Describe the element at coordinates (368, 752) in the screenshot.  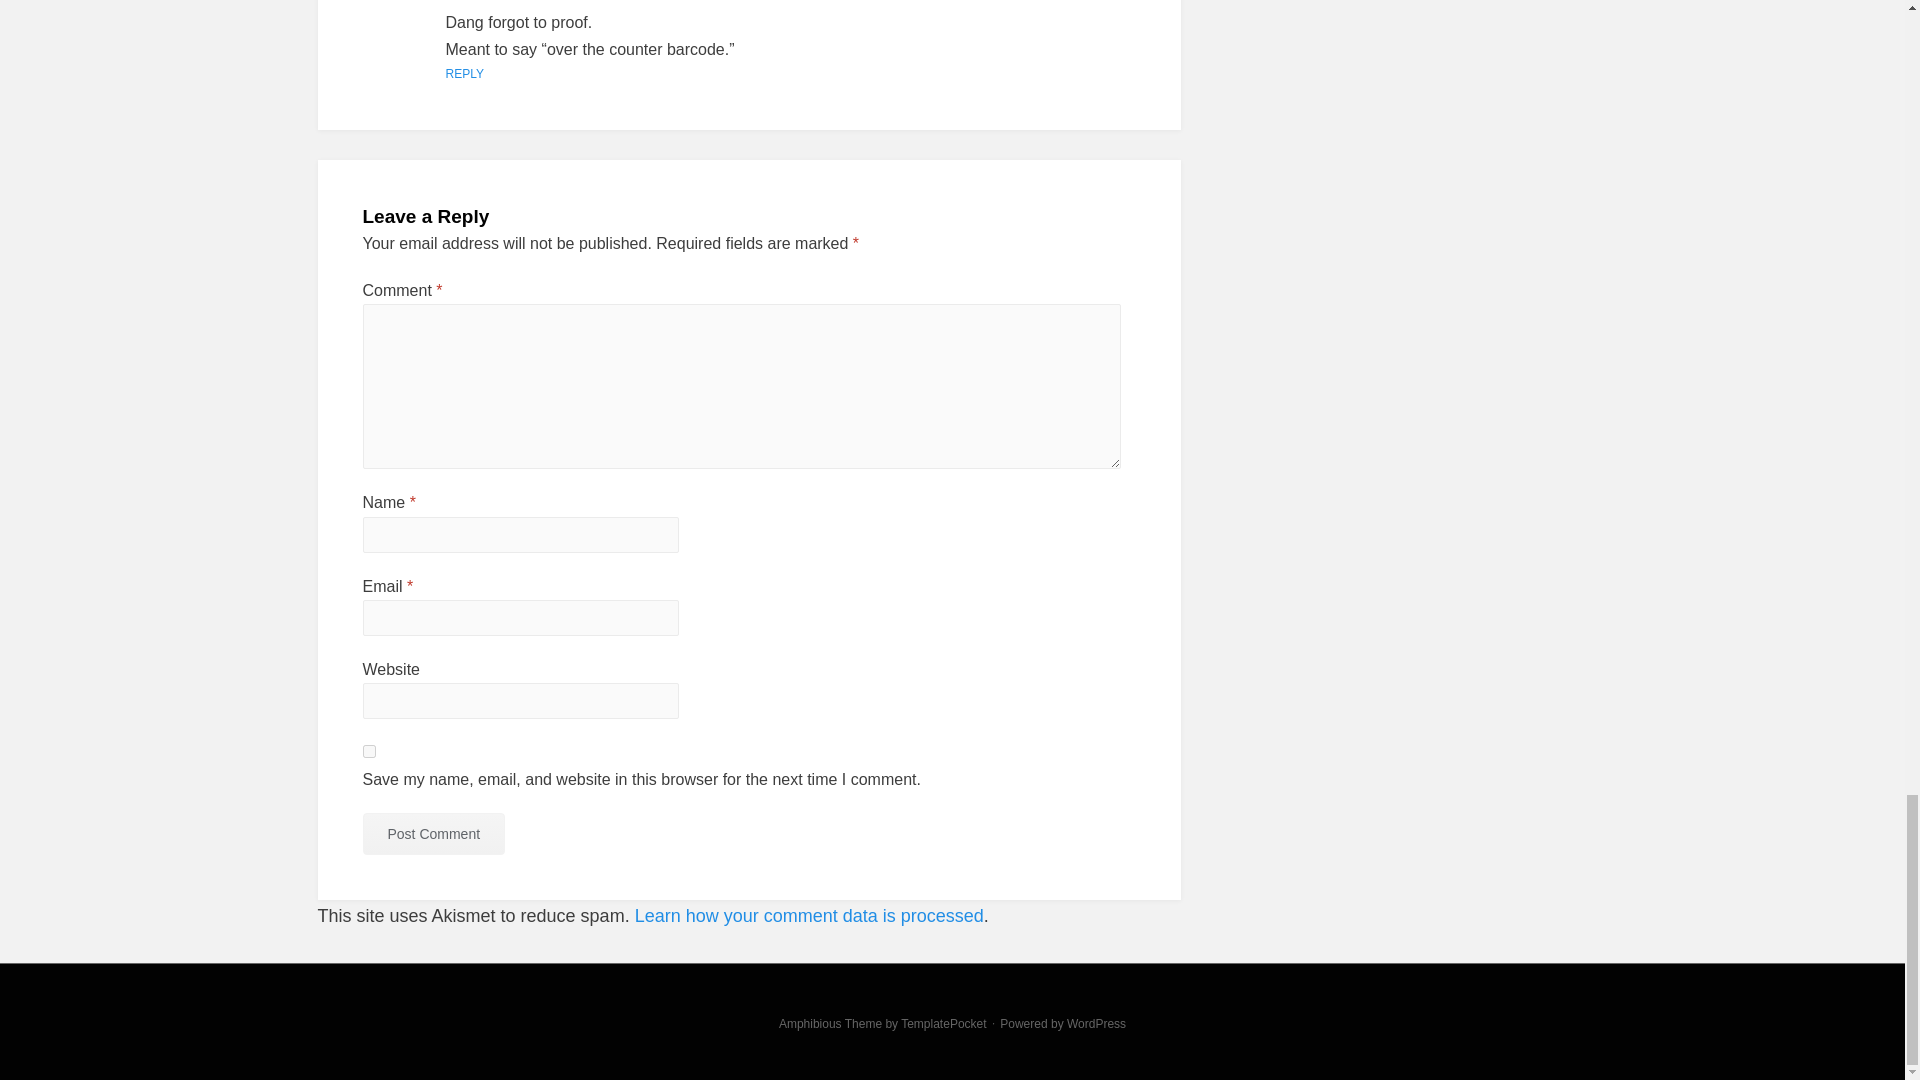
I see `yes` at that location.